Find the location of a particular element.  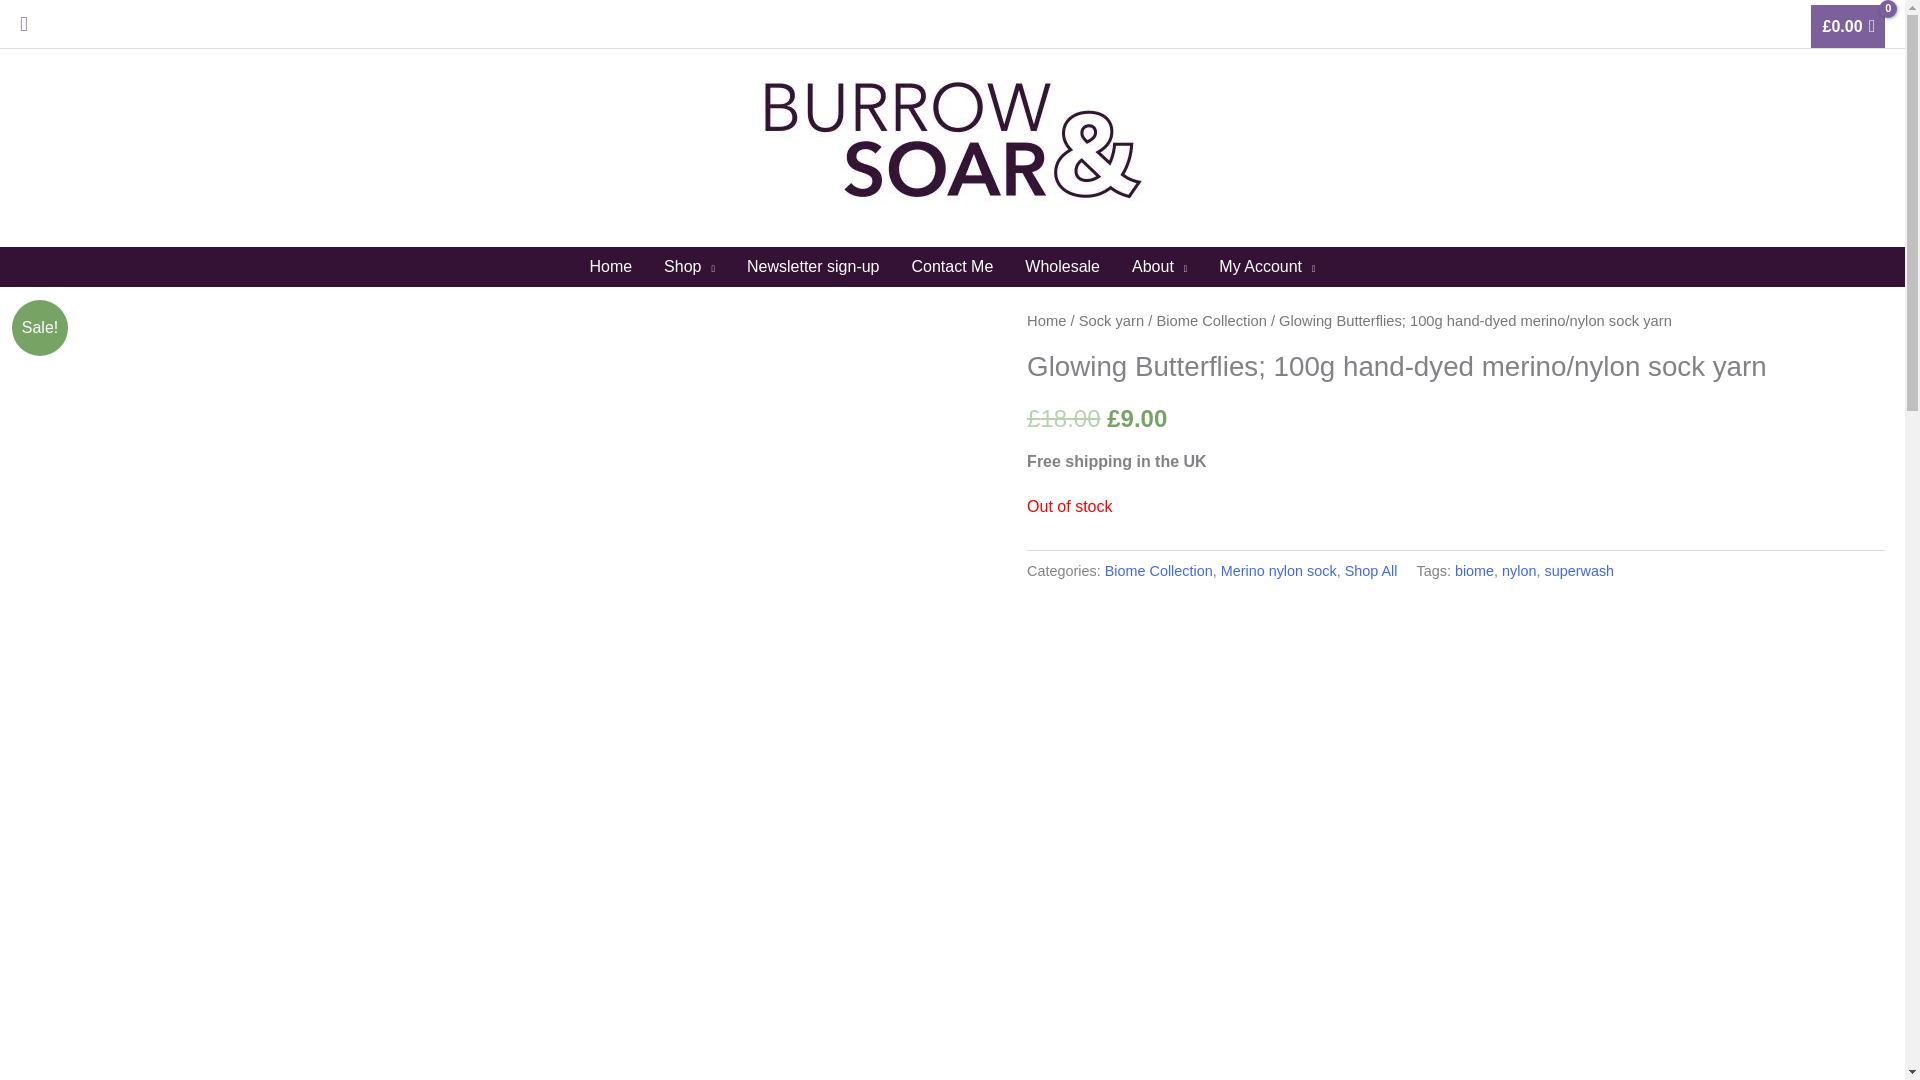

Sock yarn is located at coordinates (1112, 321).